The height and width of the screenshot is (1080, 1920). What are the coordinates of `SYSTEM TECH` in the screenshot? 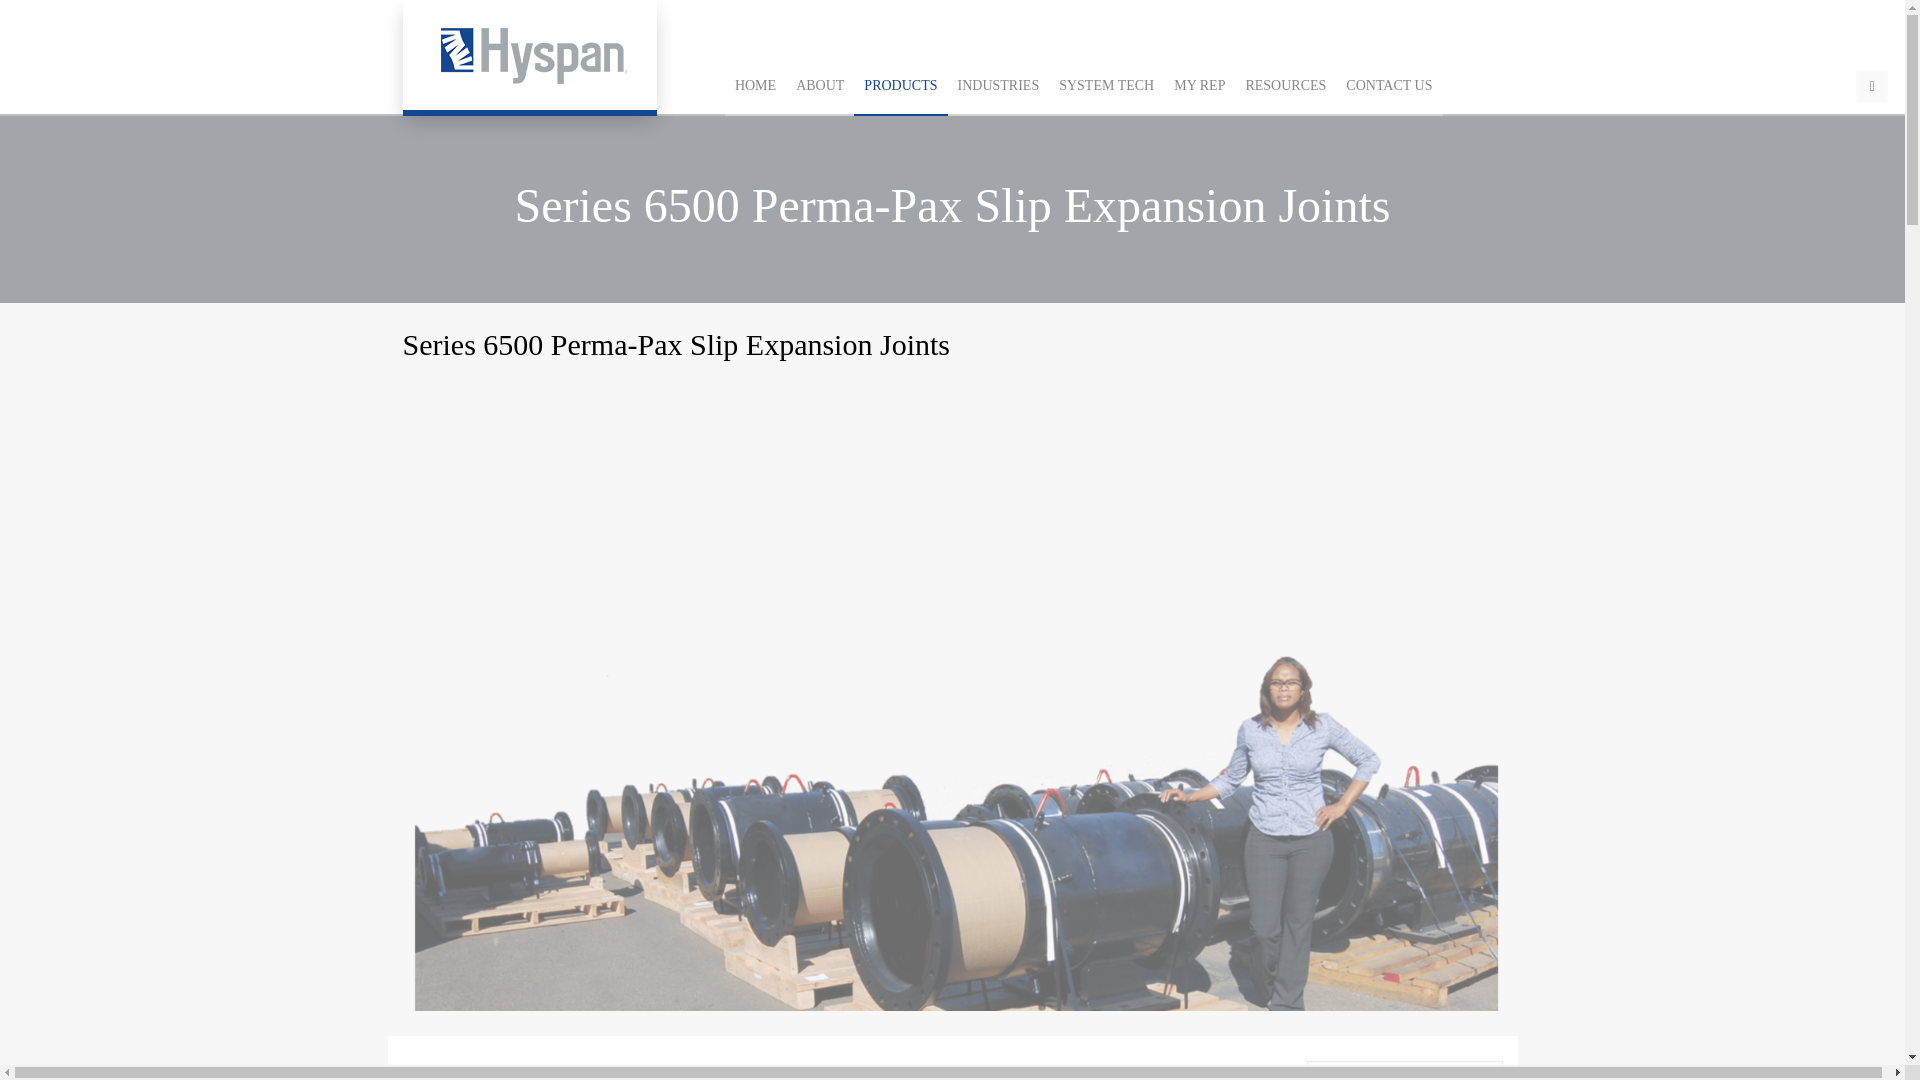 It's located at (1106, 86).